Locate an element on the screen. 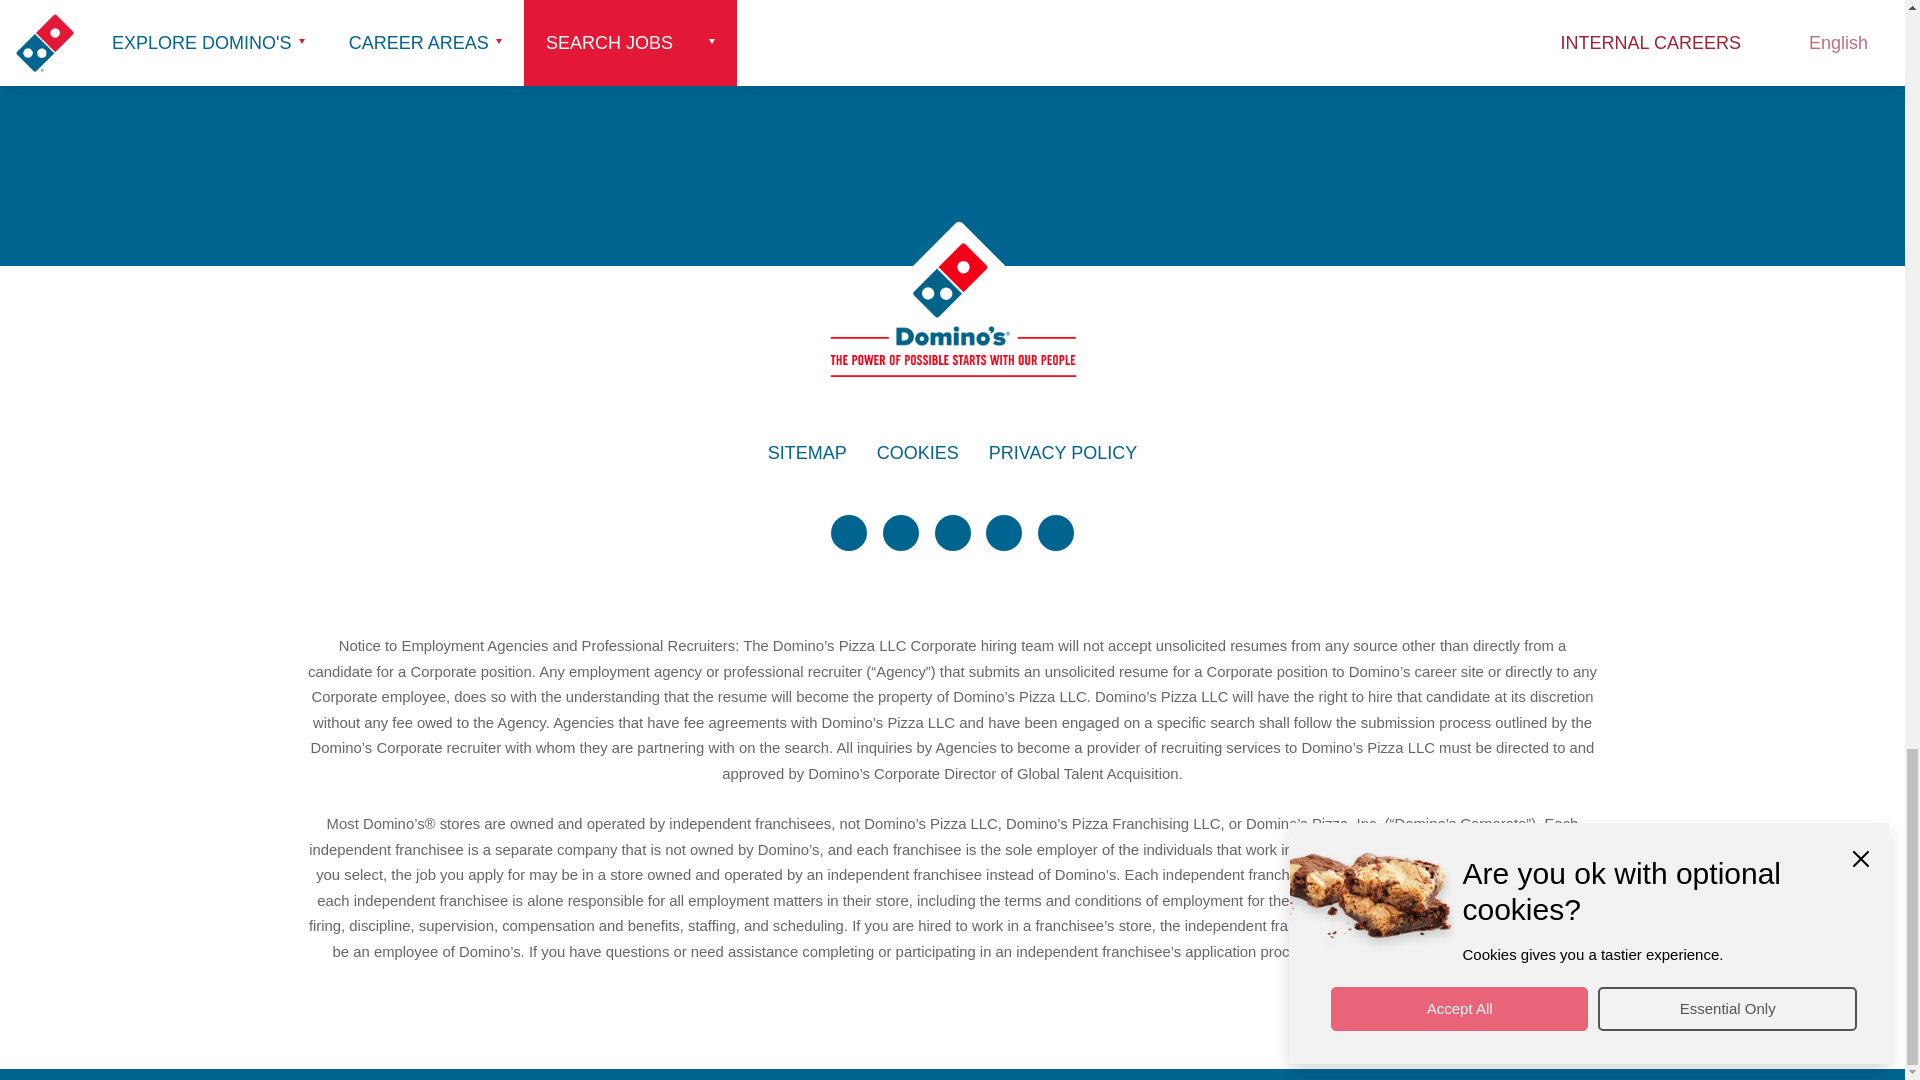 Image resolution: width=1920 pixels, height=1080 pixels. PRIVACY POLICY is located at coordinates (1062, 454).